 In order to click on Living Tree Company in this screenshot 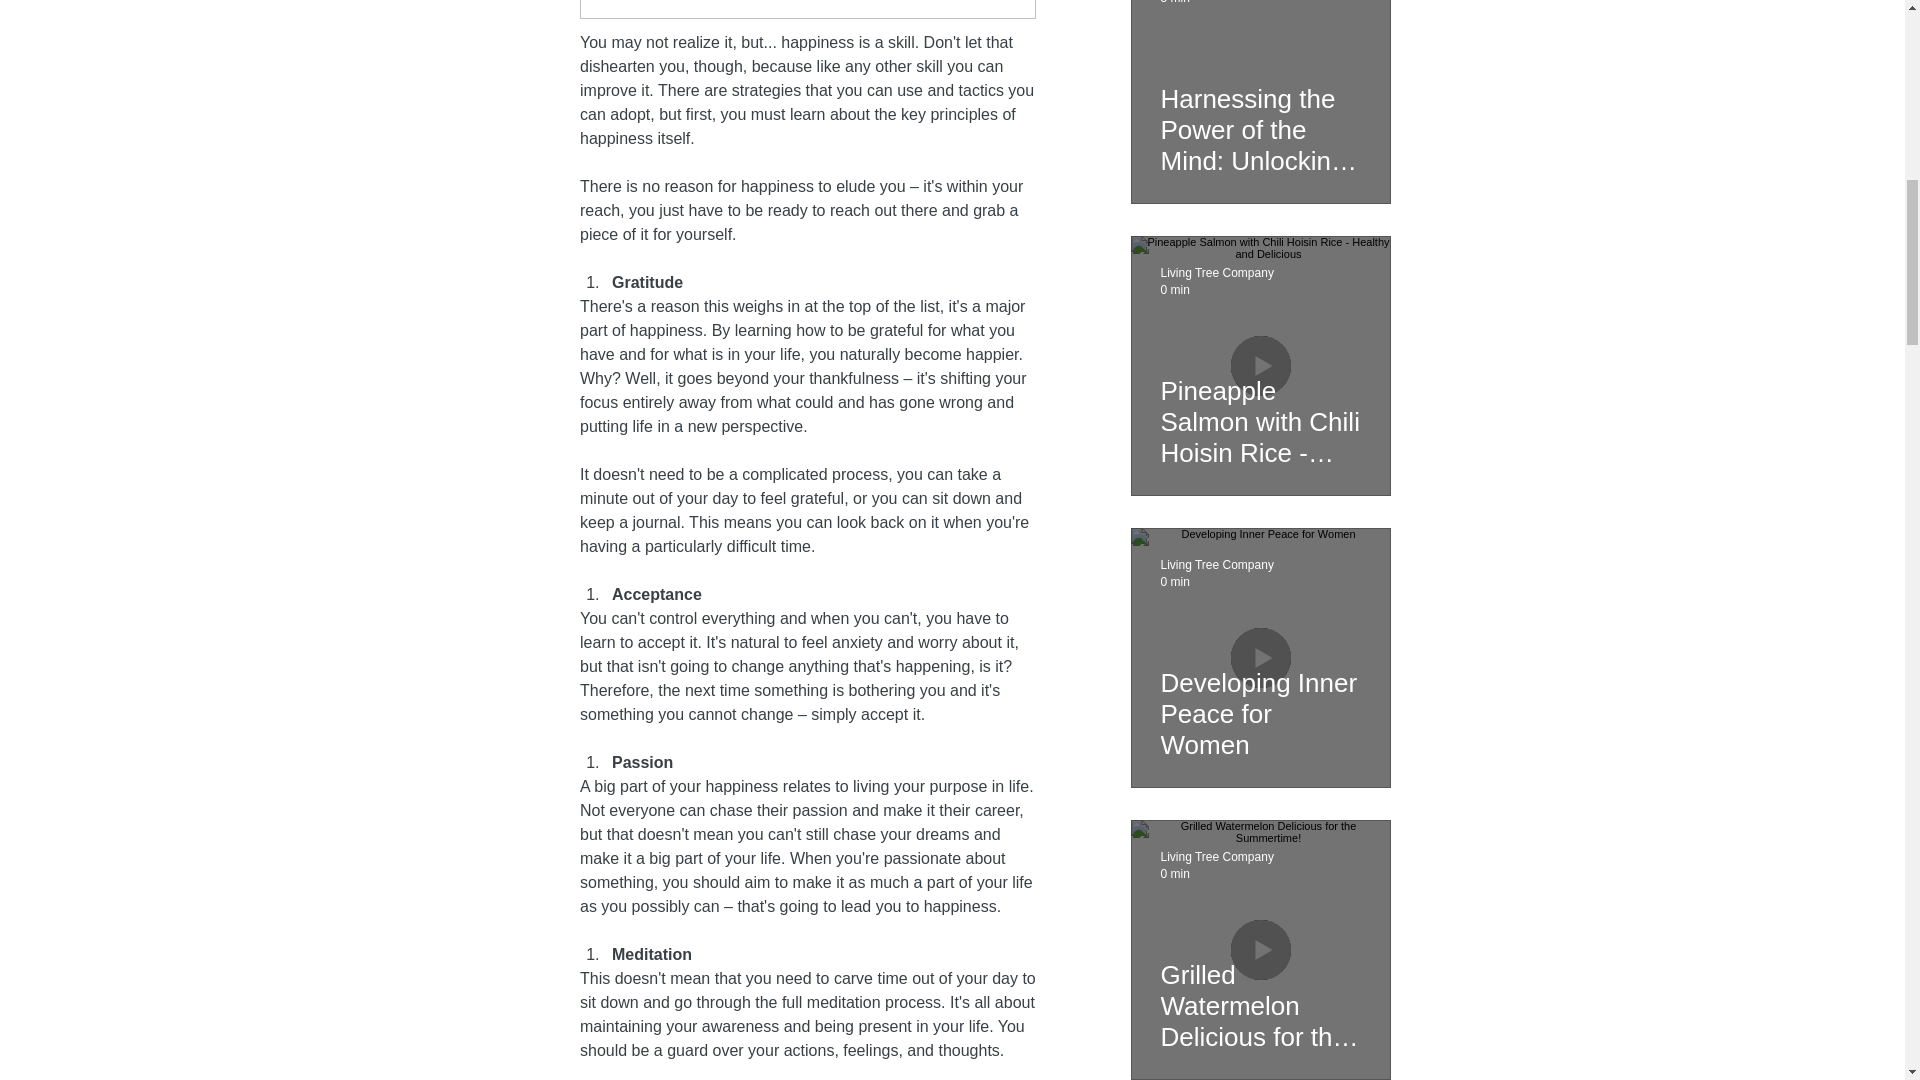, I will do `click(1216, 856)`.